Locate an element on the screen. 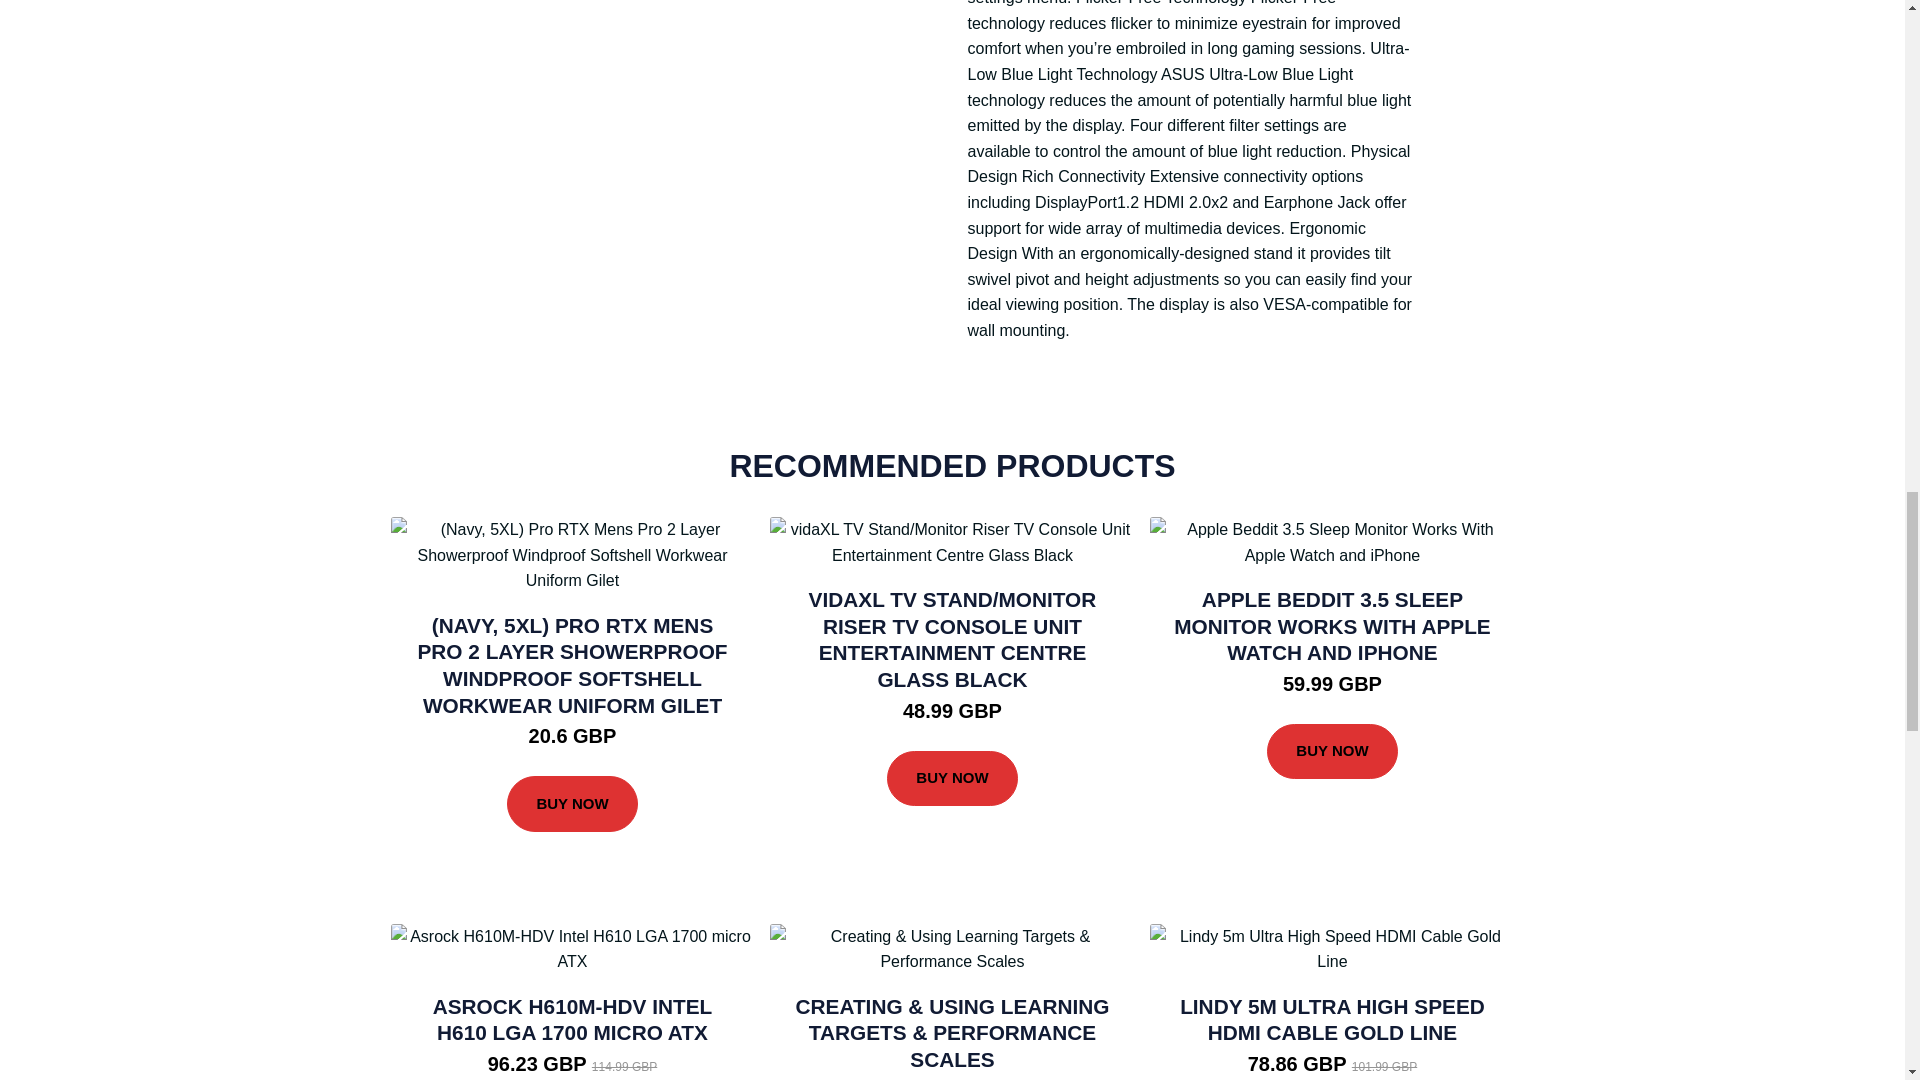 The image size is (1920, 1080). ASROCK H610M-HDV INTEL H610 LGA 1700 MICRO ATX is located at coordinates (572, 1020).